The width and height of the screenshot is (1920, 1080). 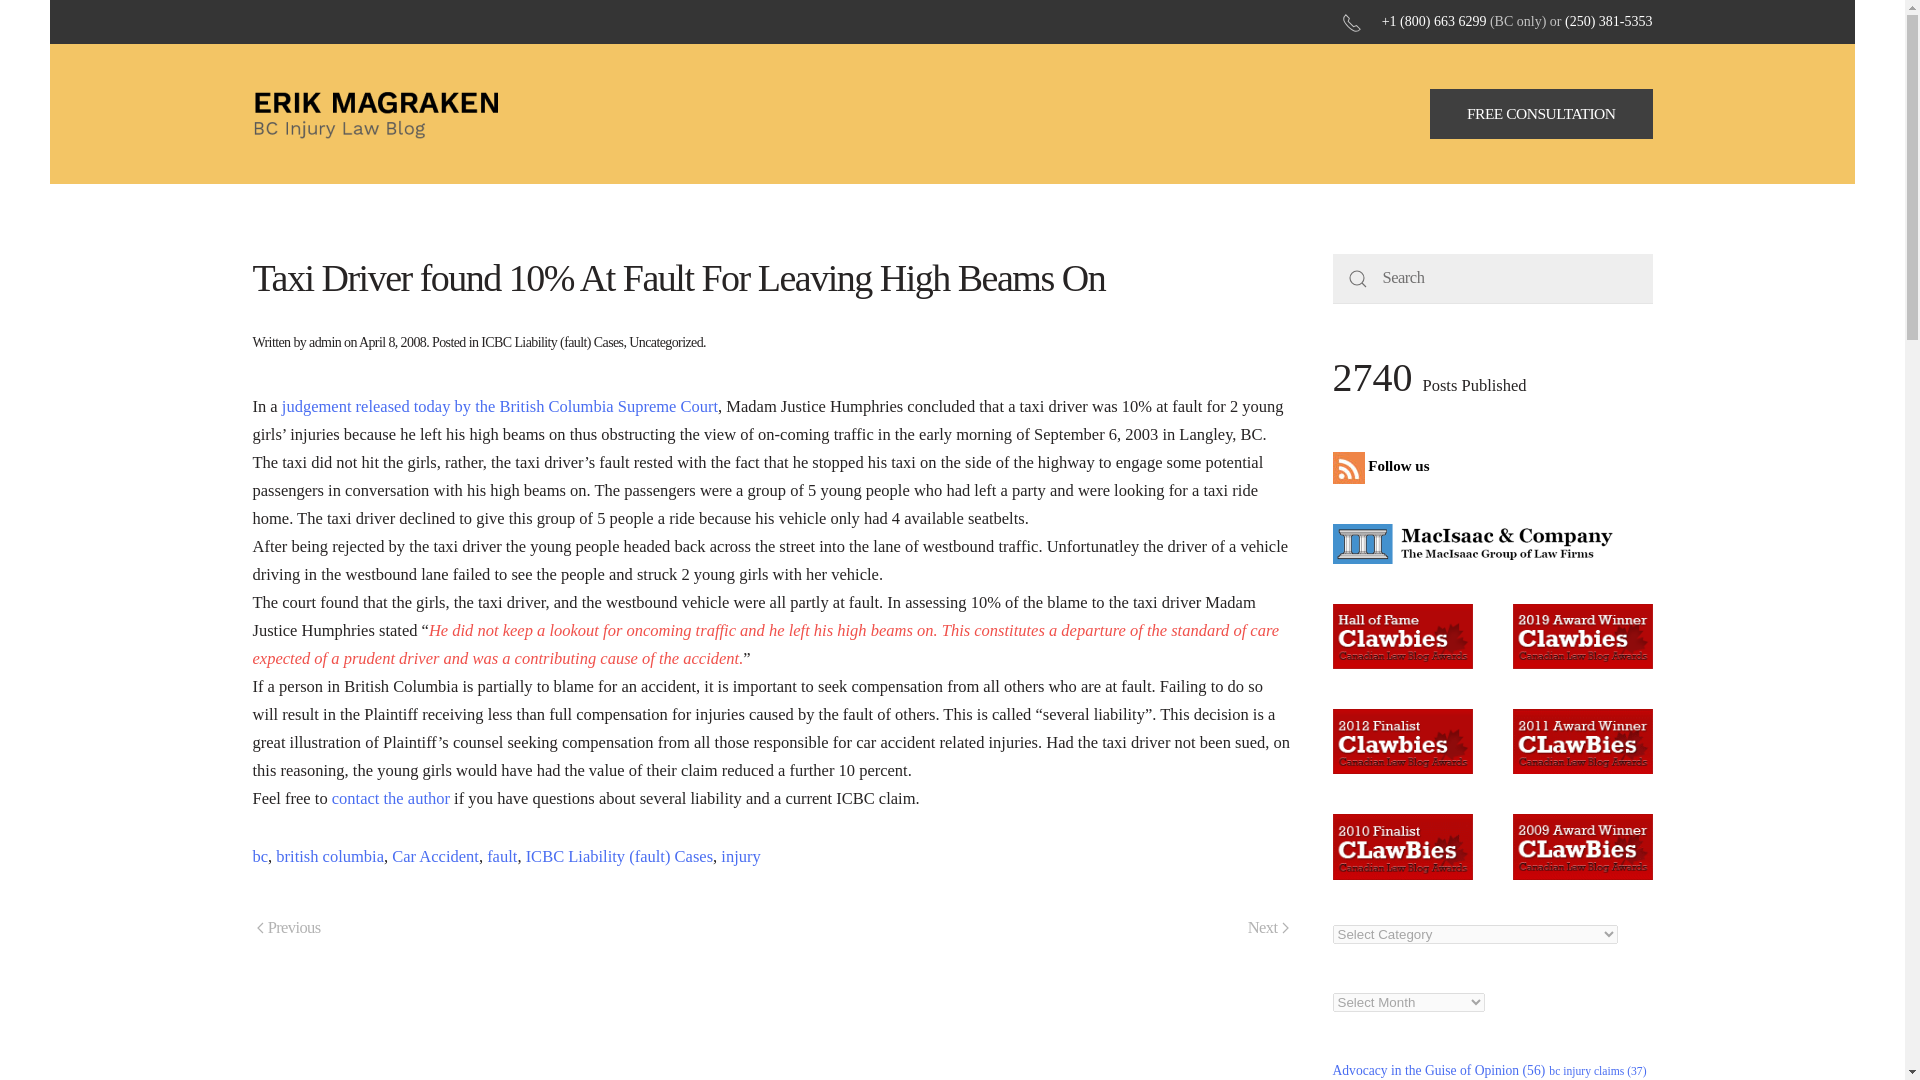 I want to click on Next, so click(x=1268, y=928).